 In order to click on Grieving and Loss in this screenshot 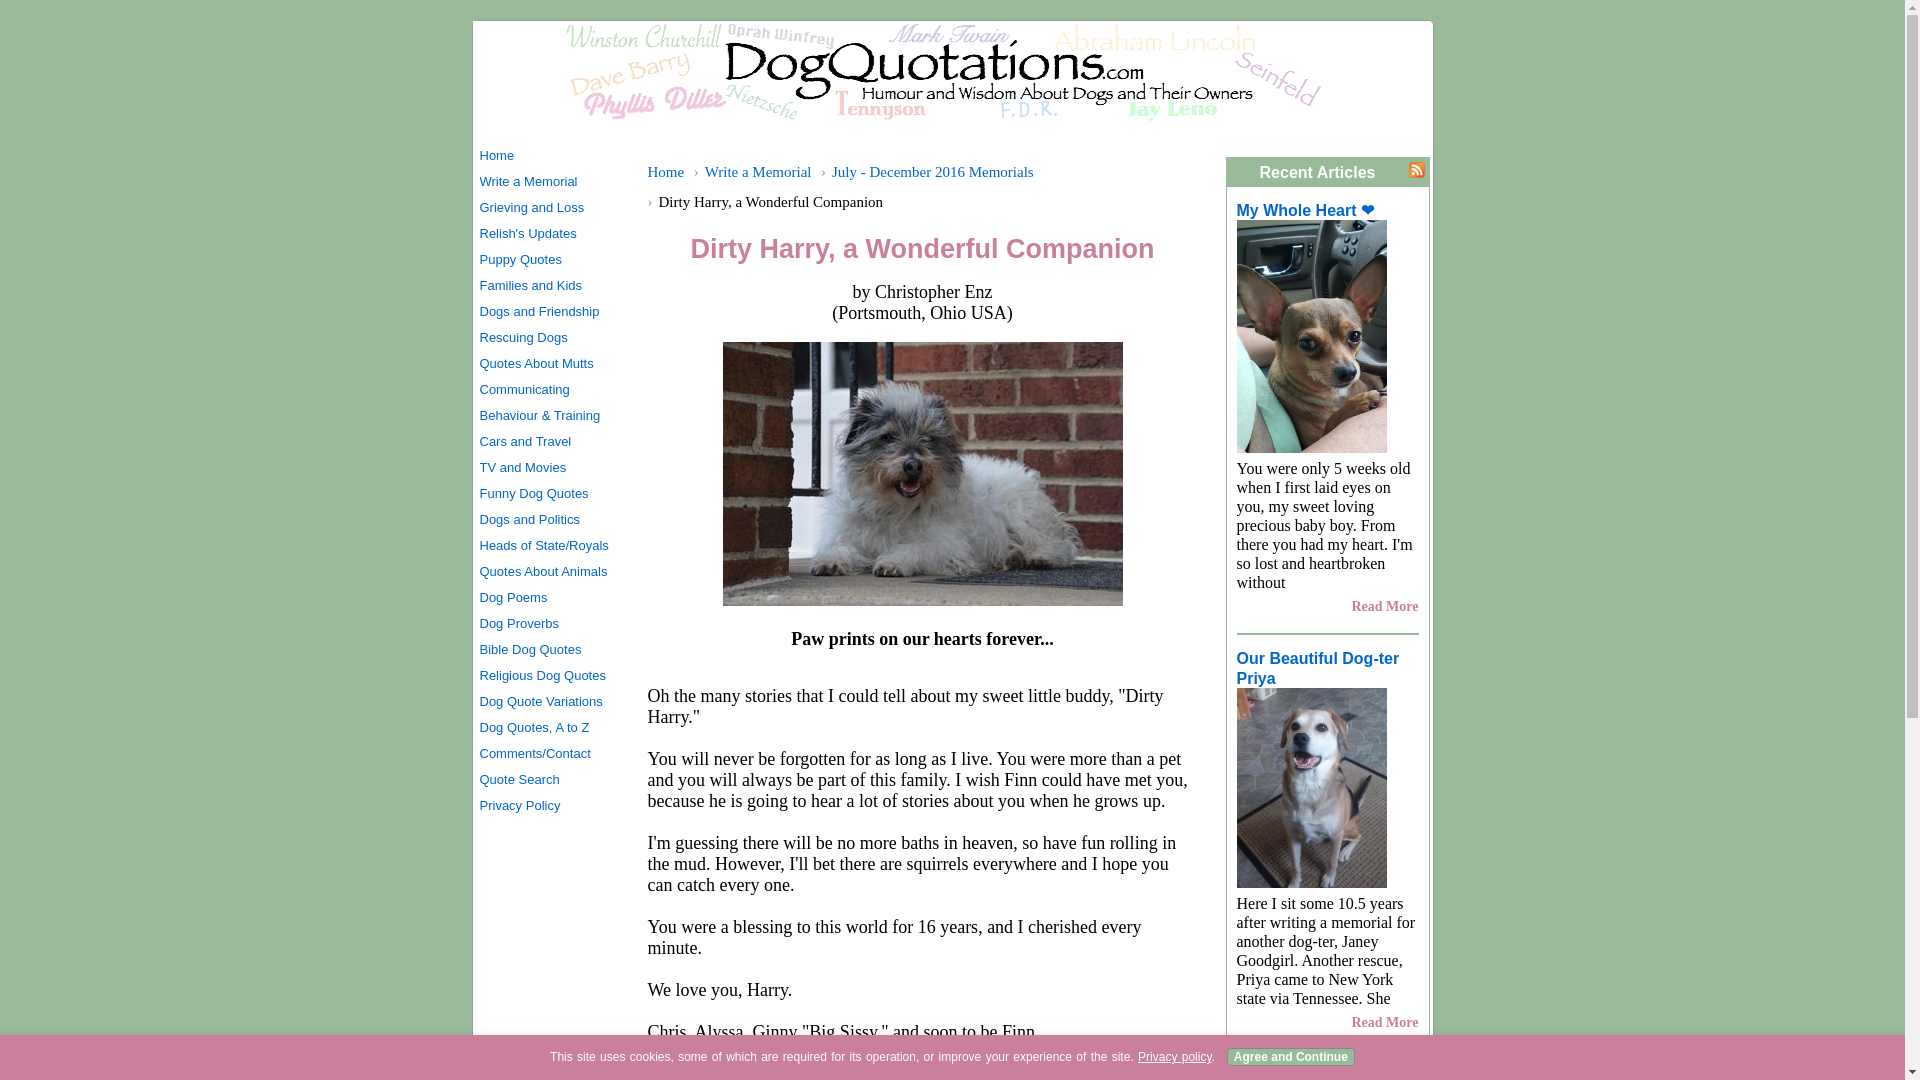, I will do `click(552, 208)`.